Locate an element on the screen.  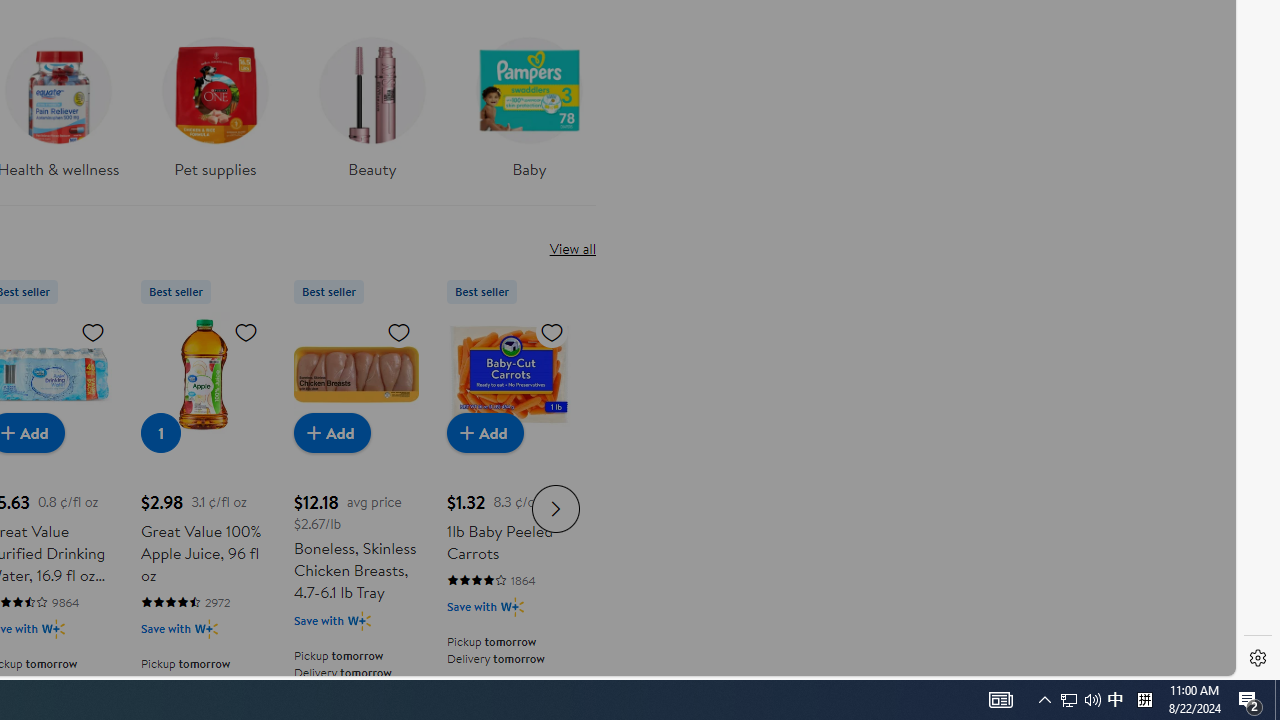
Next slide for Product Carousel list is located at coordinates (556, 508).